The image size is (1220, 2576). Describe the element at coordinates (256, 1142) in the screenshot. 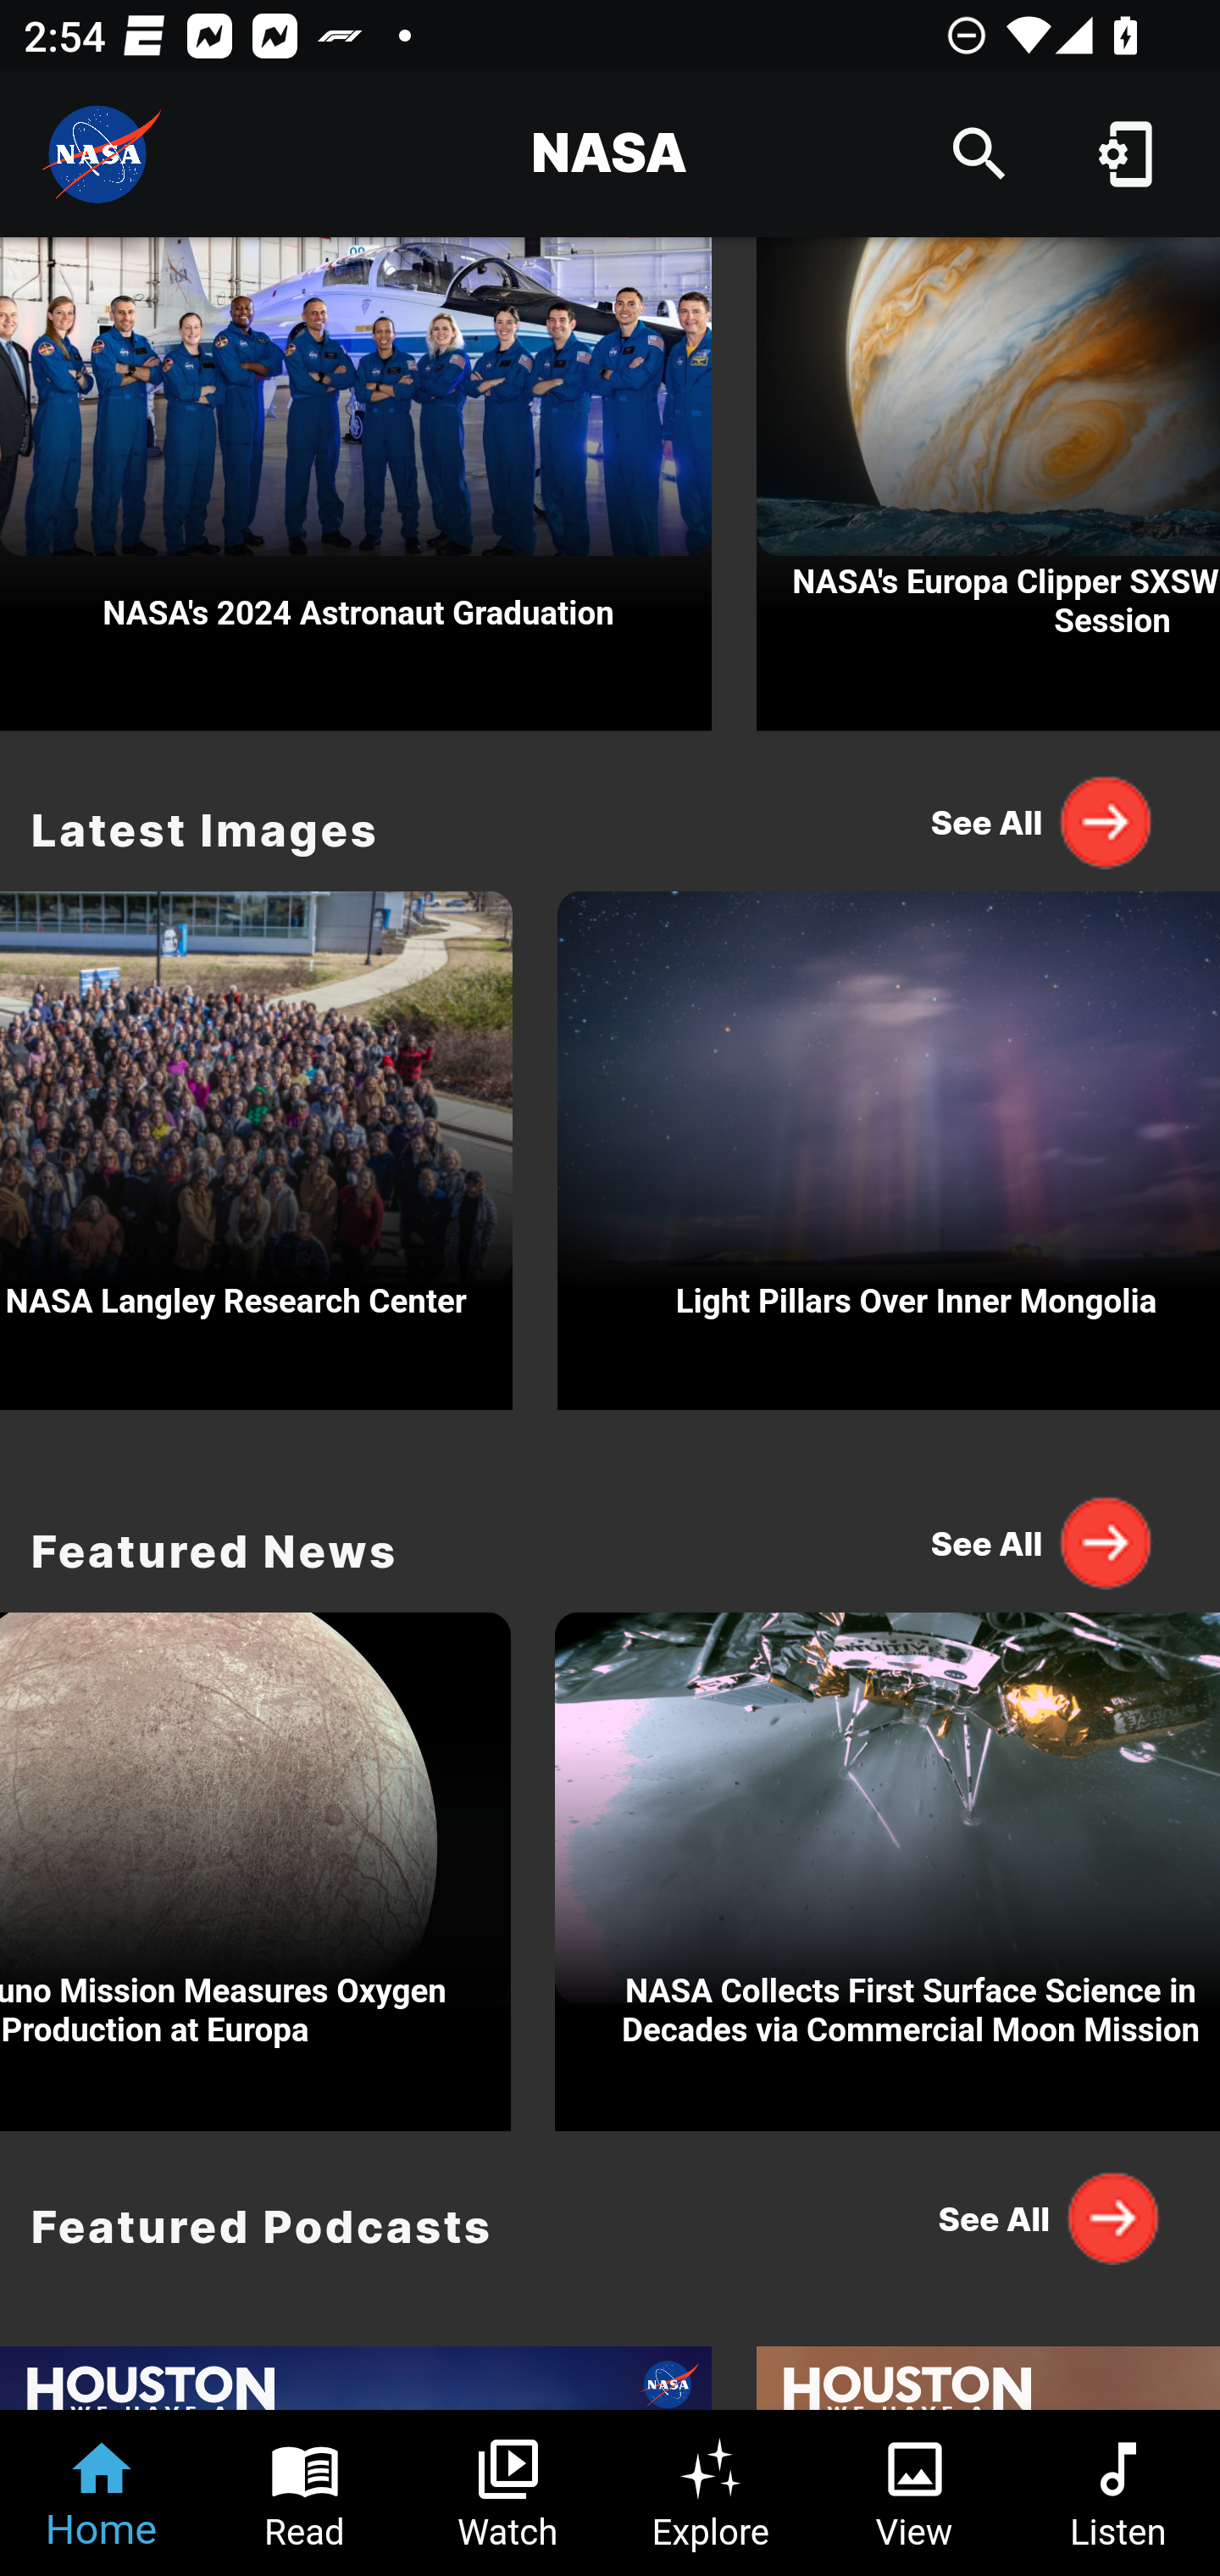

I see `Women of NASA Langley Research Center` at that location.